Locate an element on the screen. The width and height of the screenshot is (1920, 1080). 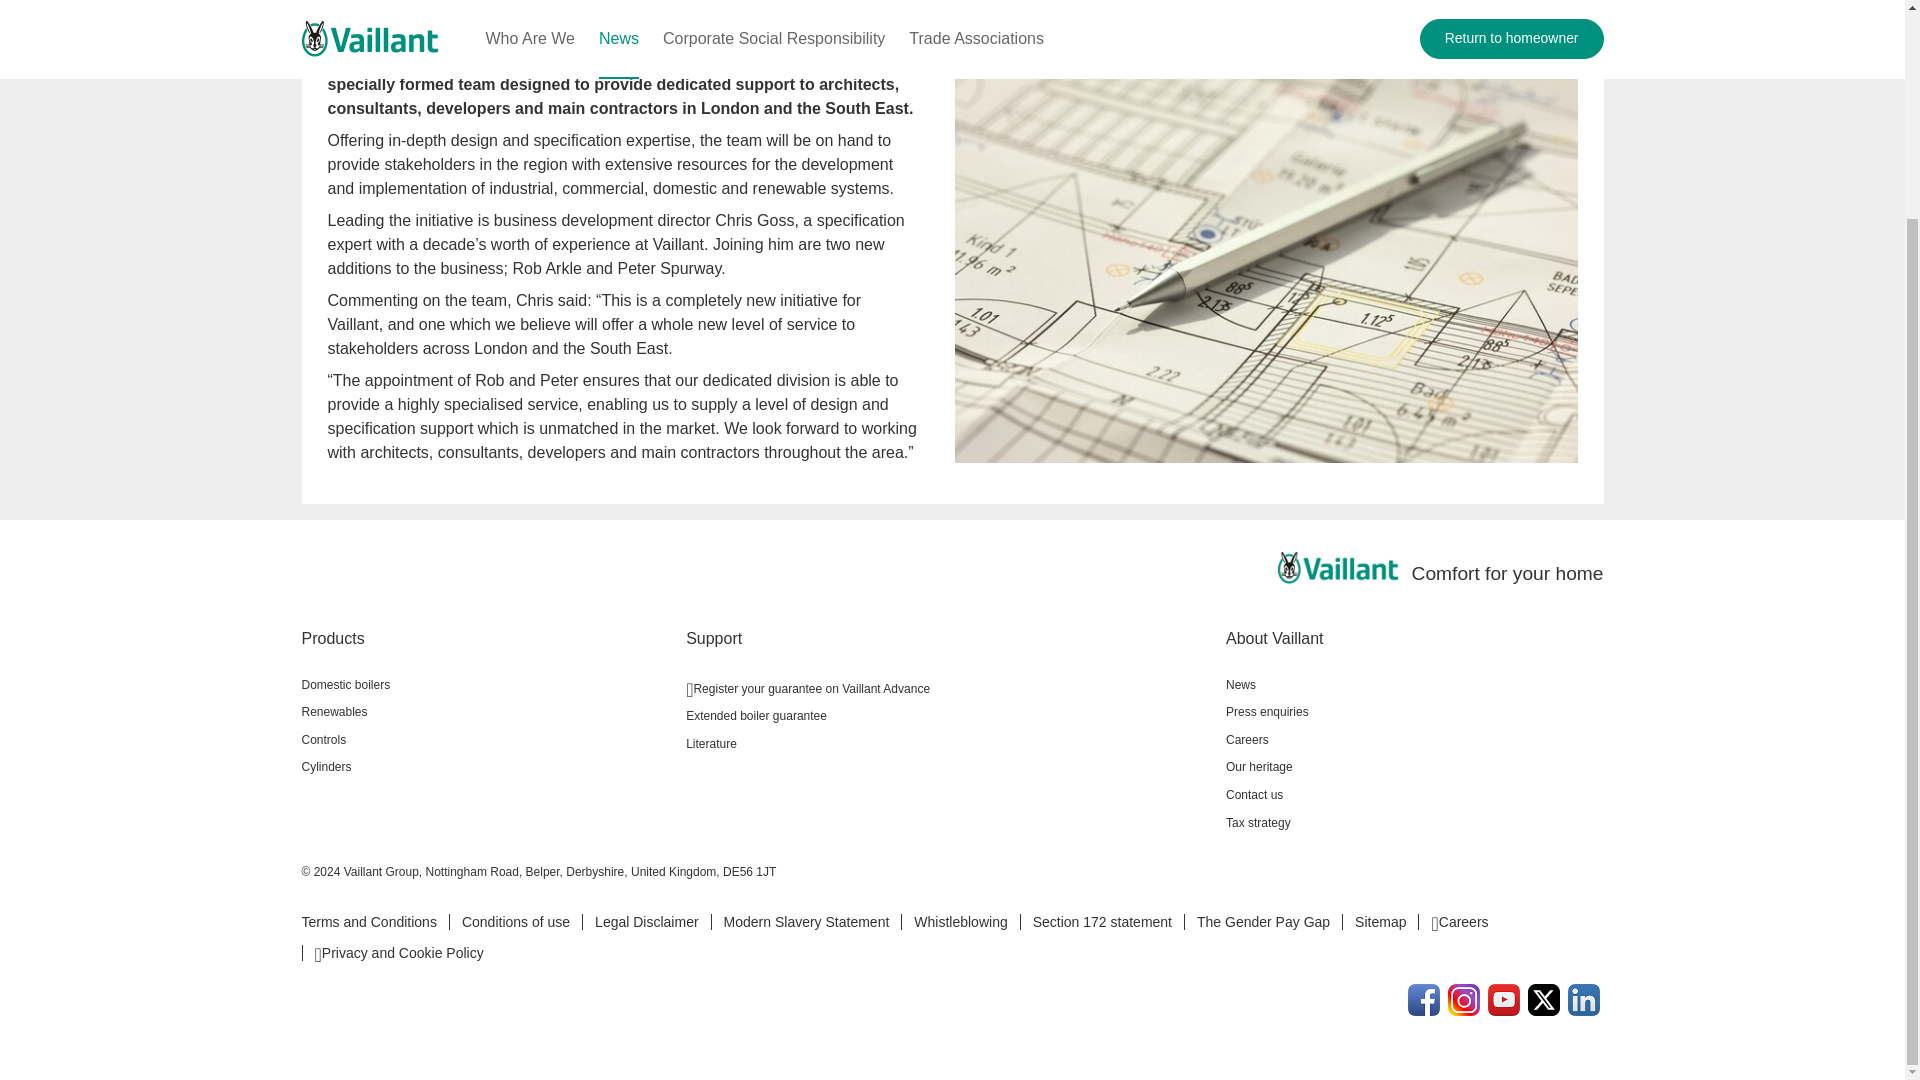
Controls is located at coordinates (486, 739).